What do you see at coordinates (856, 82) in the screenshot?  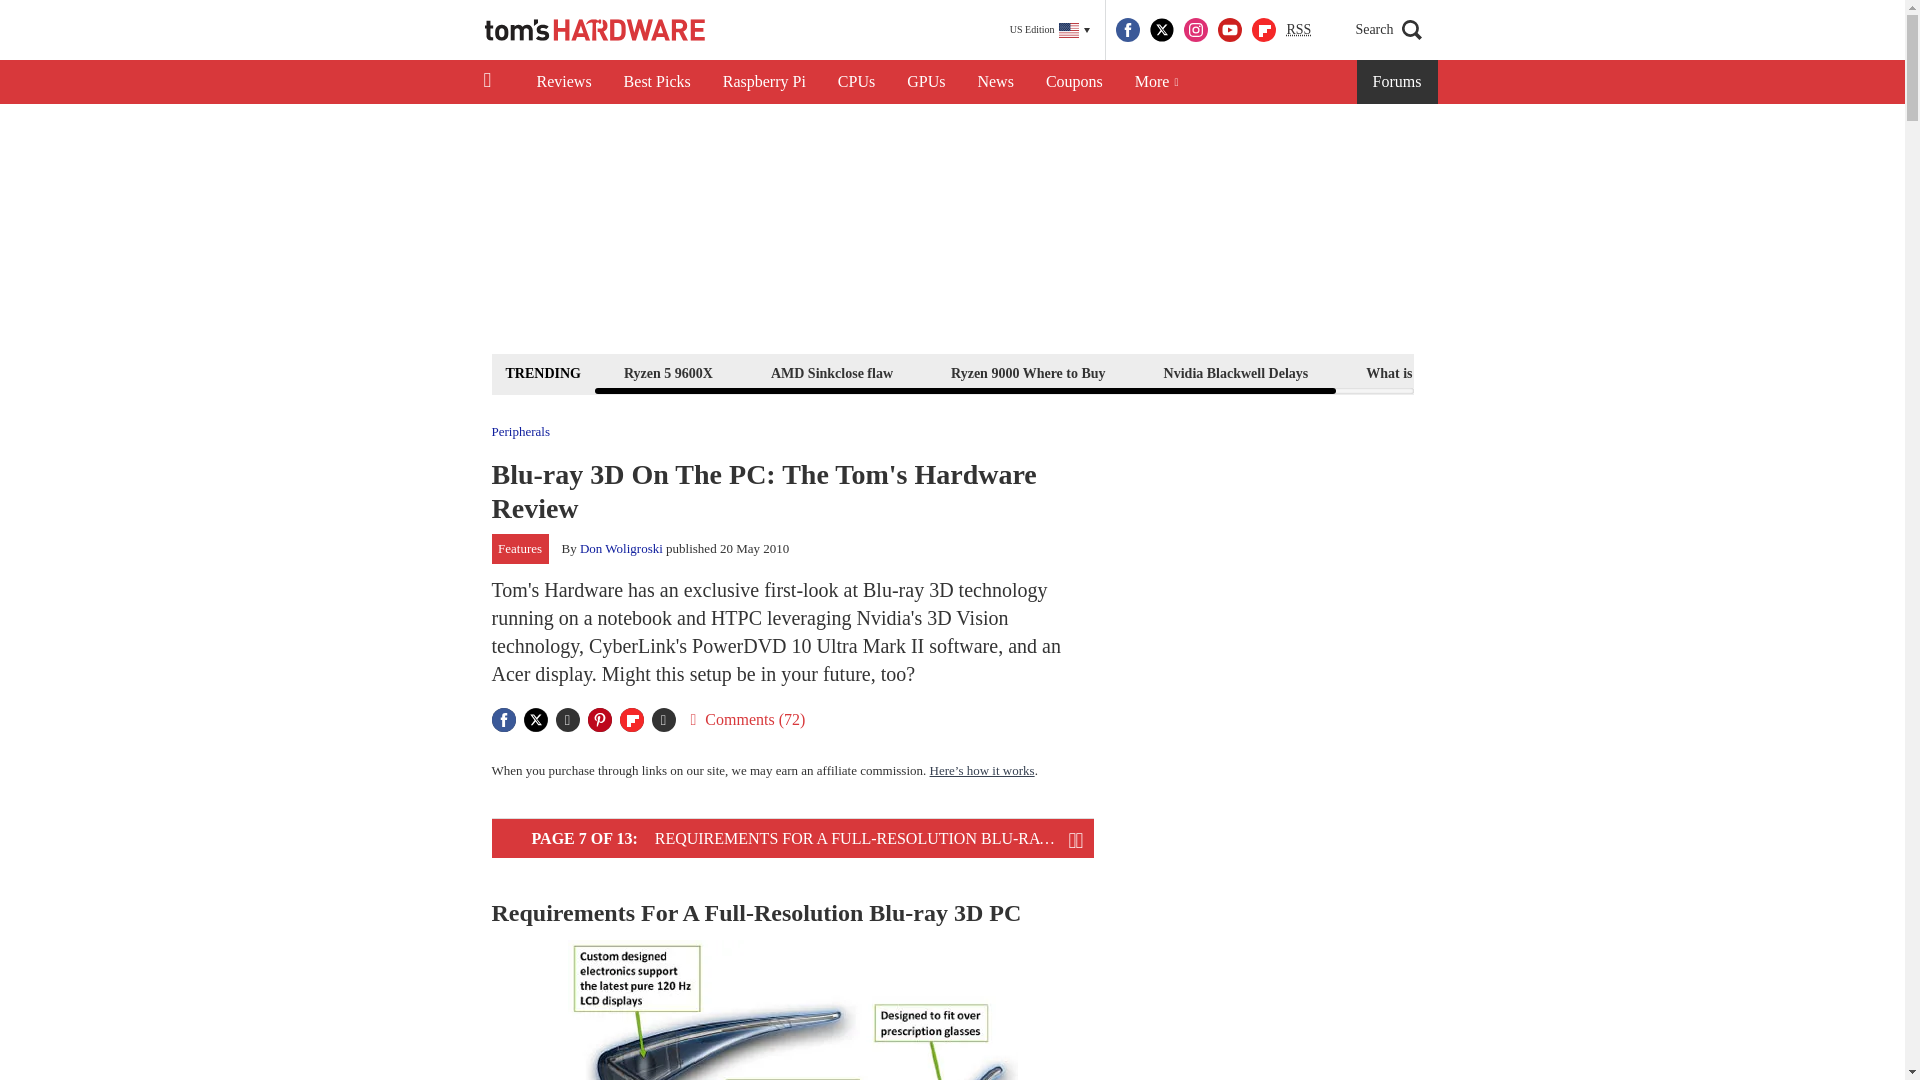 I see `CPUs` at bounding box center [856, 82].